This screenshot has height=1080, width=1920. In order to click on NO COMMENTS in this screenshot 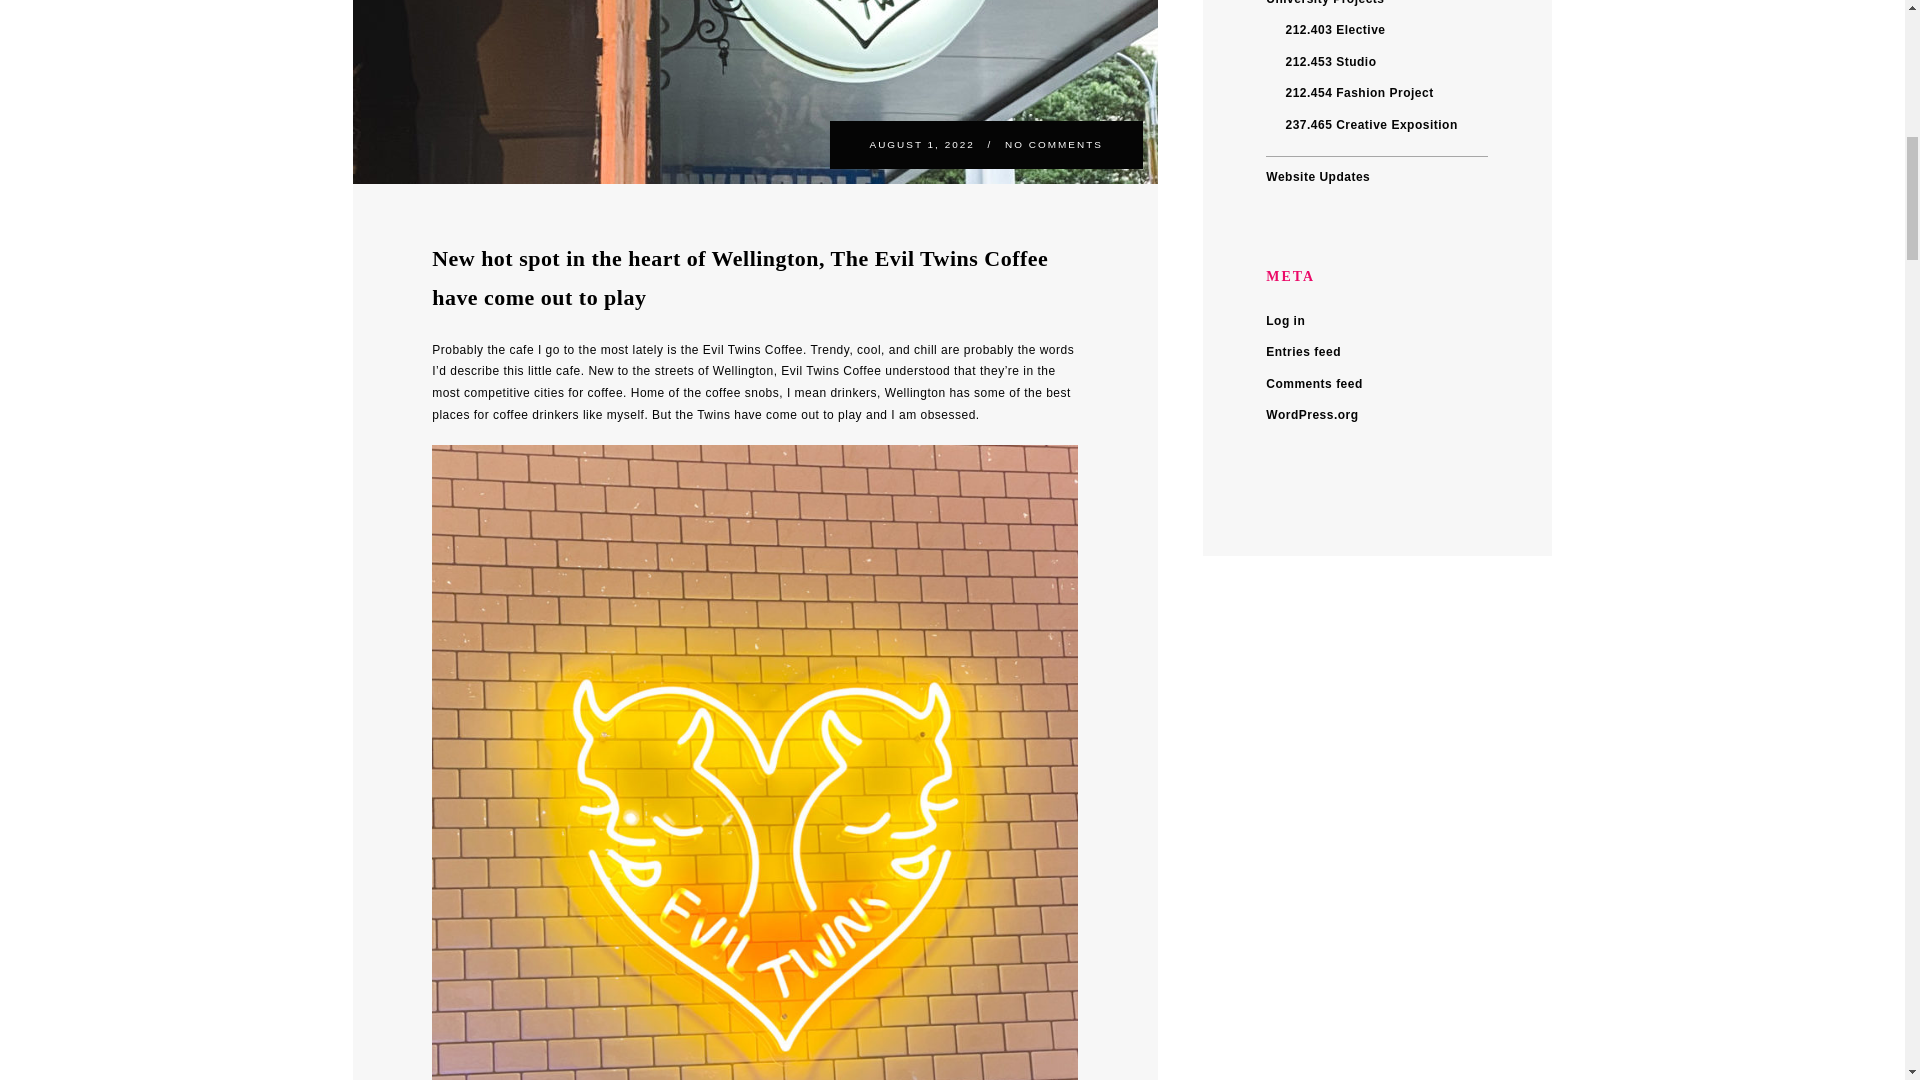, I will do `click(1053, 144)`.